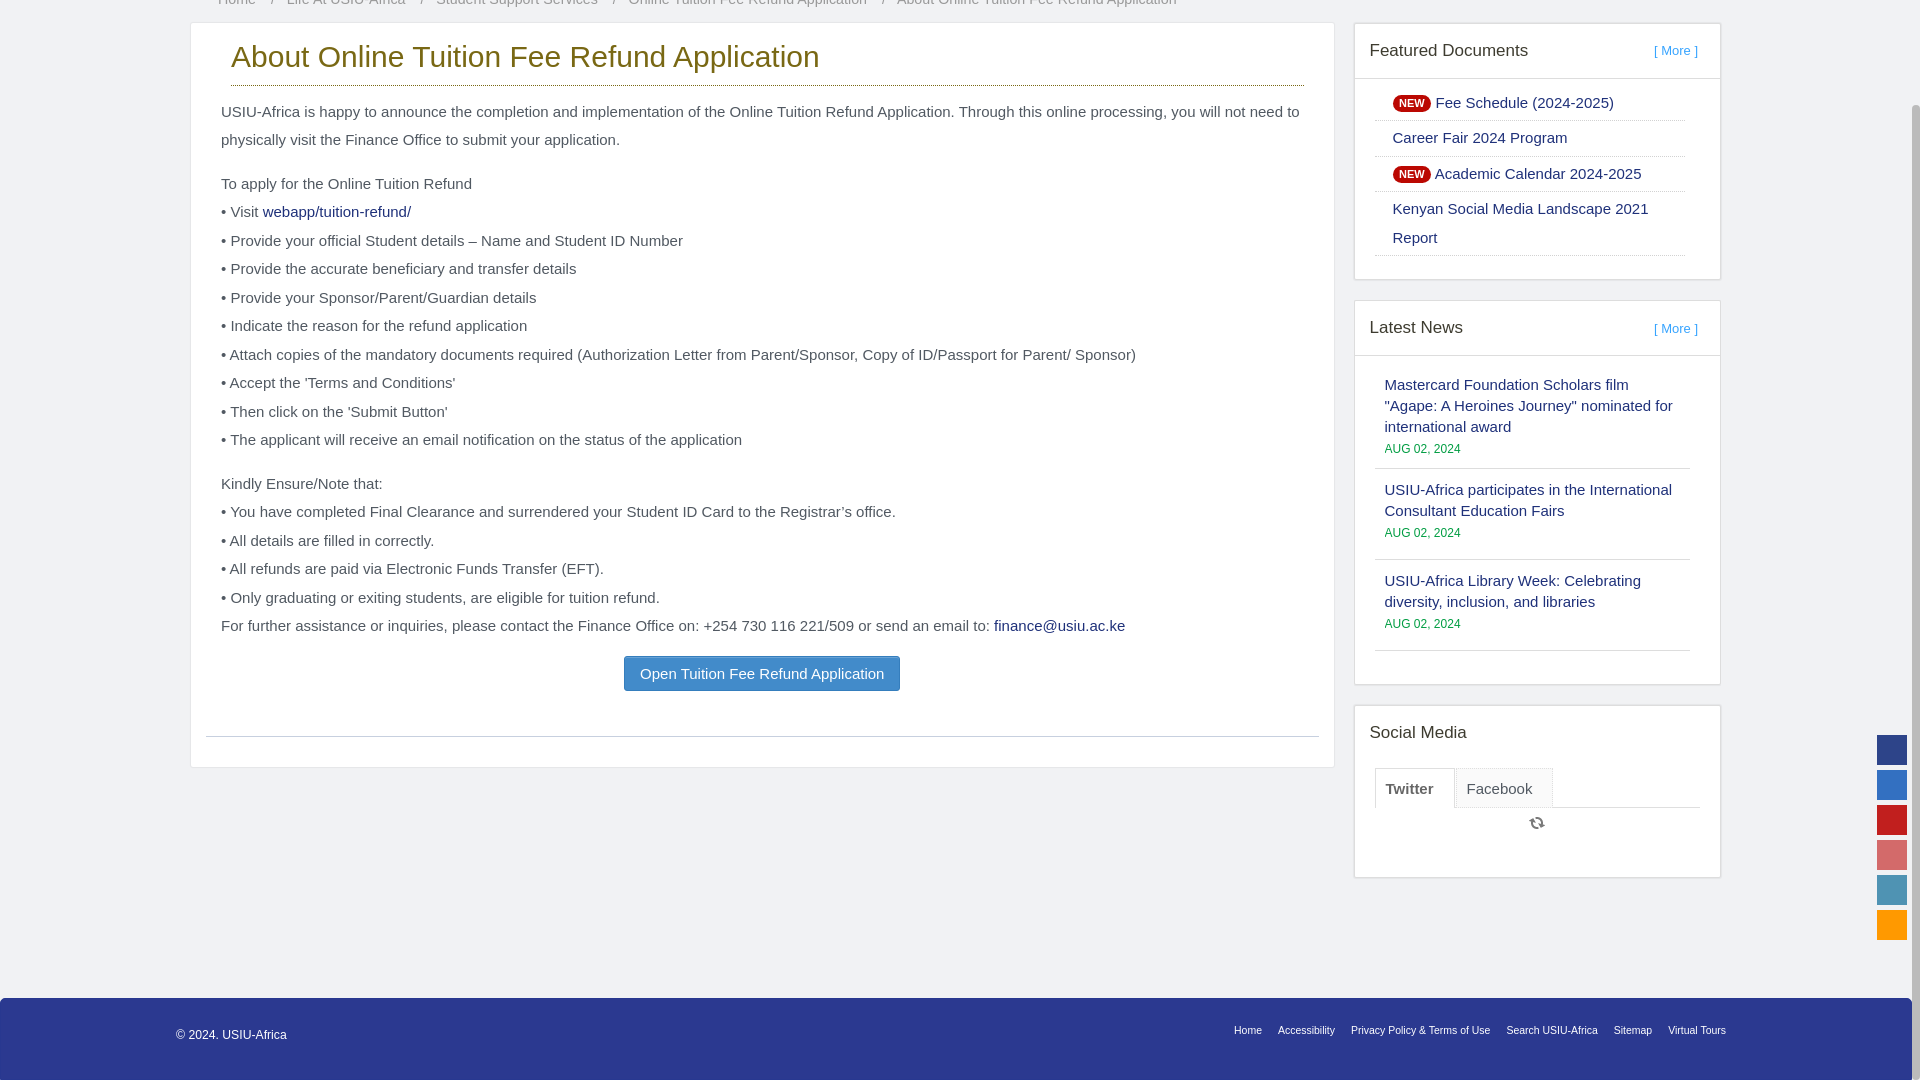 This screenshot has height=1080, width=1920. Describe the element at coordinates (1422, 448) in the screenshot. I see `AUG 02, 2024` at that location.